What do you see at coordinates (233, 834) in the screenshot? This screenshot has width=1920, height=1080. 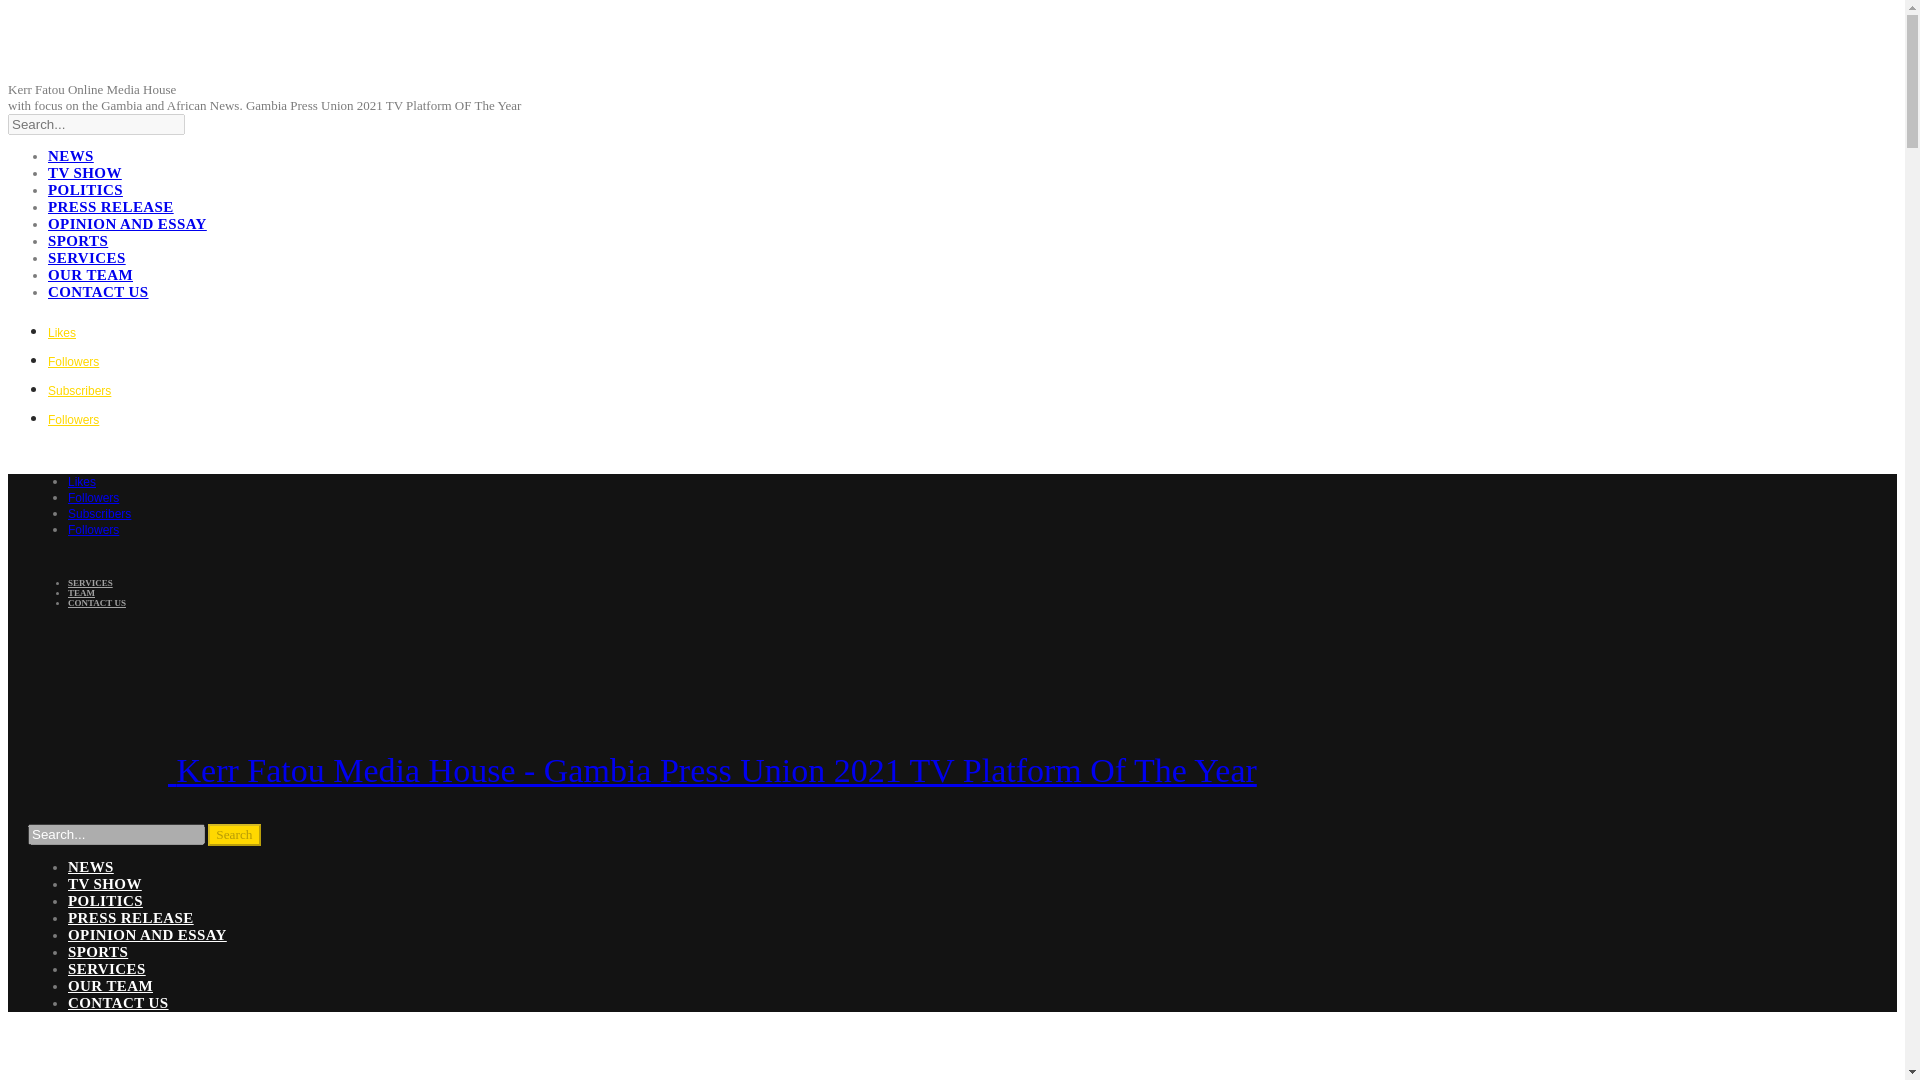 I see `Search` at bounding box center [233, 834].